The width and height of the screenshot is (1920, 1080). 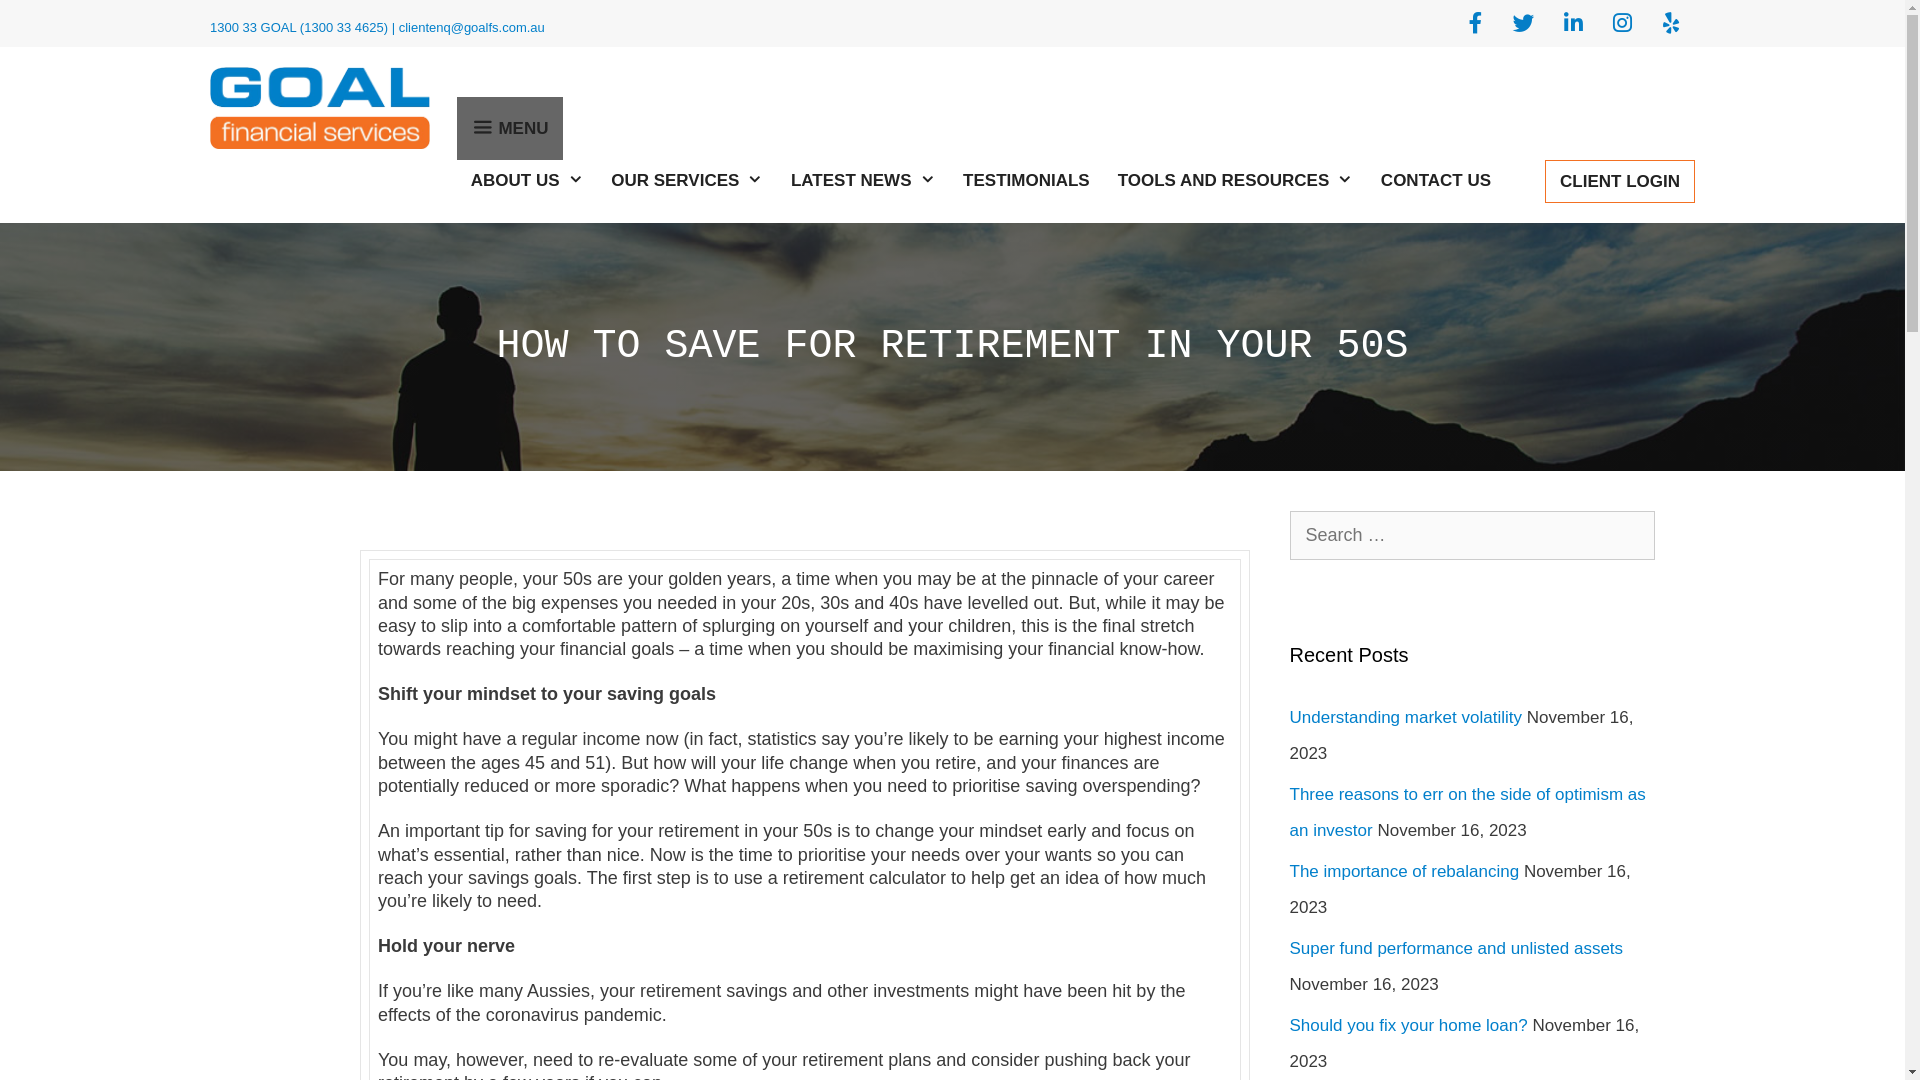 What do you see at coordinates (1574, 24) in the screenshot?
I see `Goal Financial Services on Linkedin` at bounding box center [1574, 24].